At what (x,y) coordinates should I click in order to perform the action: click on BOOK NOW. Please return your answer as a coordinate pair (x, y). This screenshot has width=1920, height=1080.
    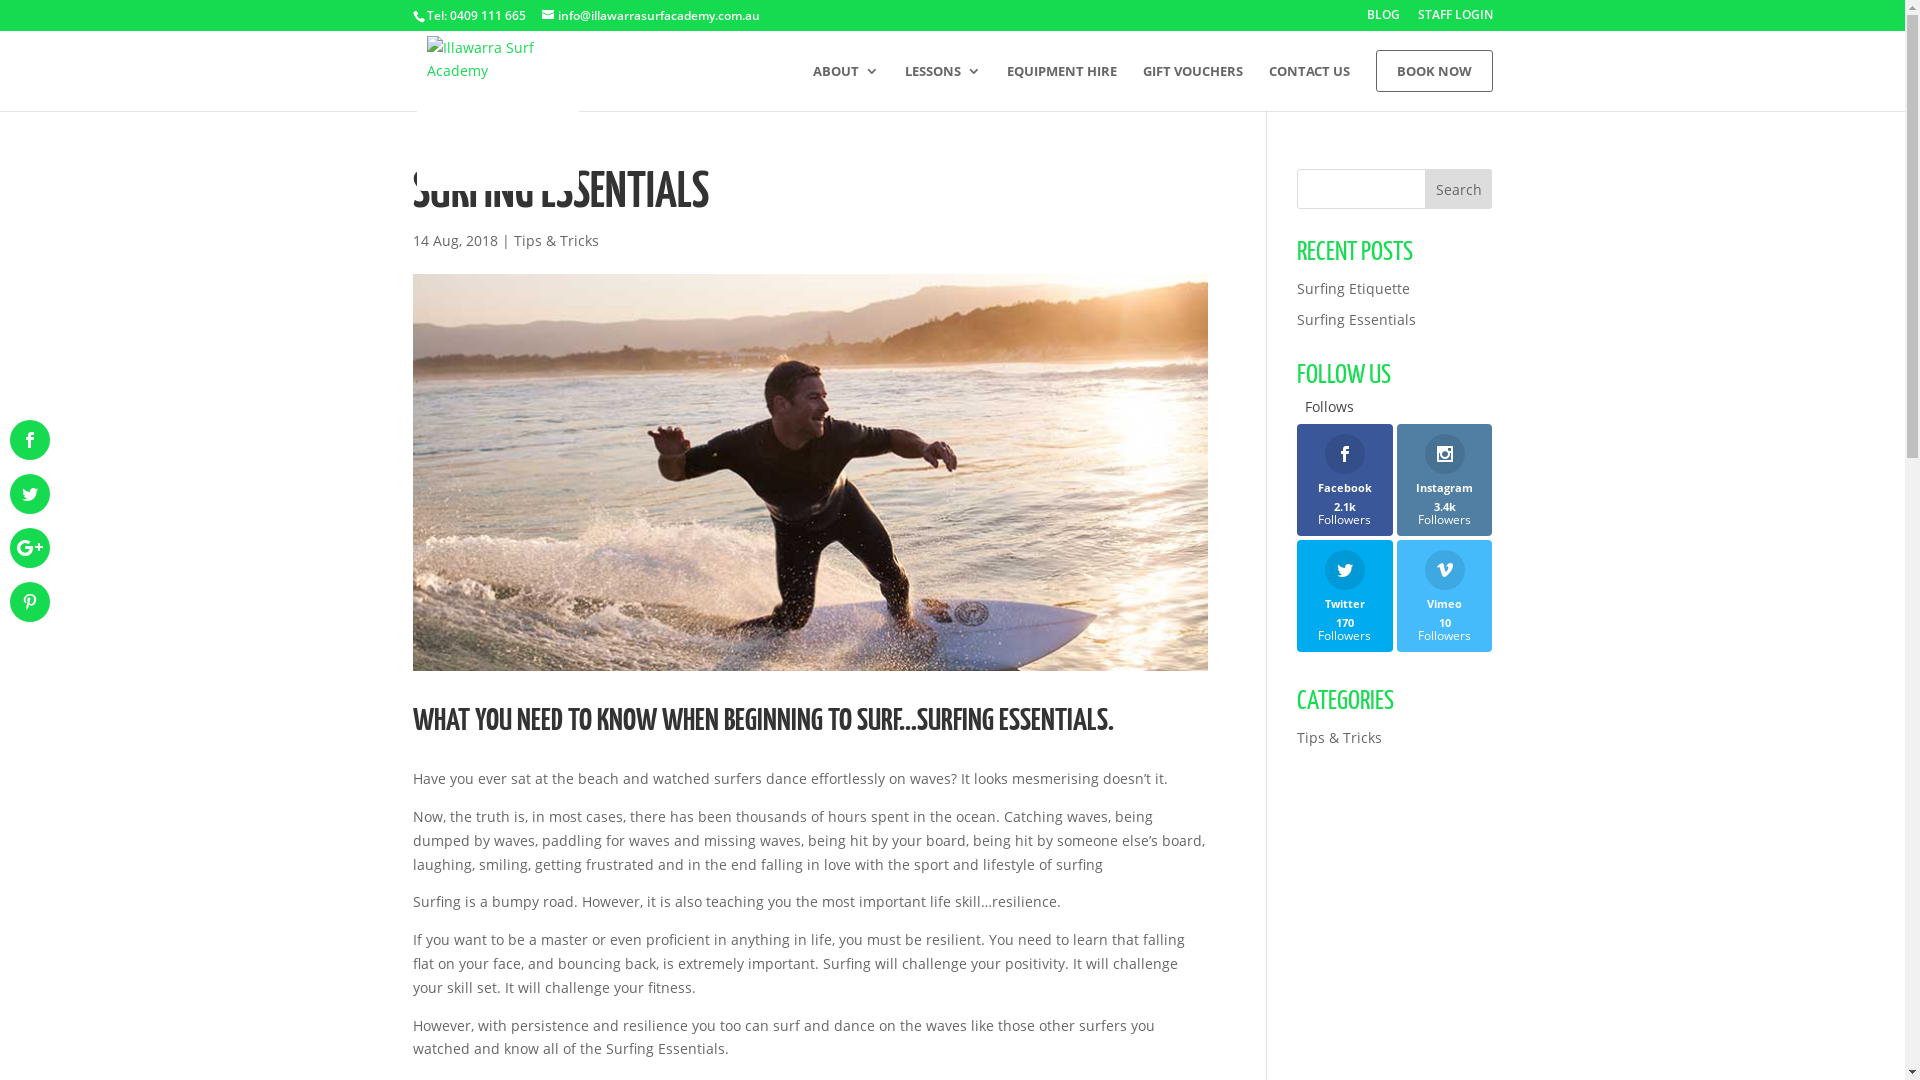
    Looking at the image, I should click on (1434, 71).